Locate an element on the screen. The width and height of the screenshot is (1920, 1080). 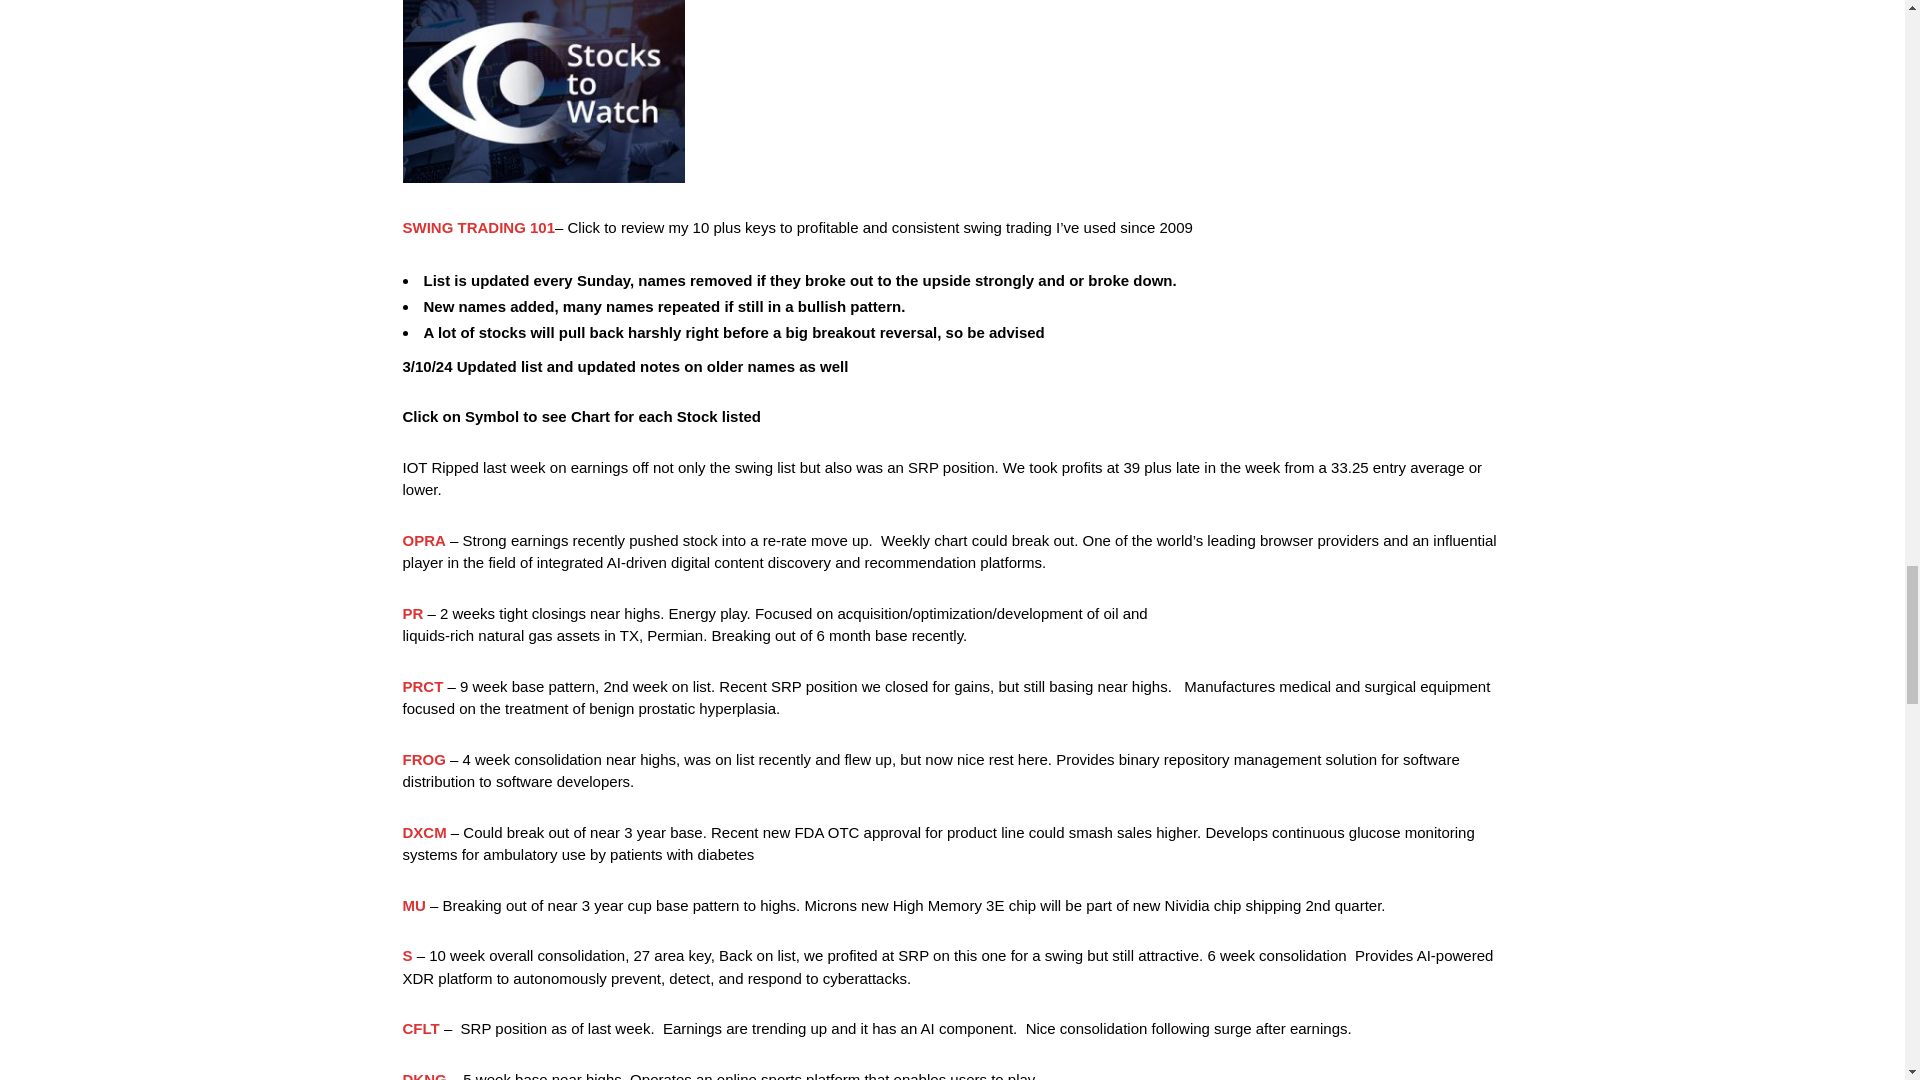
PRCT is located at coordinates (422, 686).